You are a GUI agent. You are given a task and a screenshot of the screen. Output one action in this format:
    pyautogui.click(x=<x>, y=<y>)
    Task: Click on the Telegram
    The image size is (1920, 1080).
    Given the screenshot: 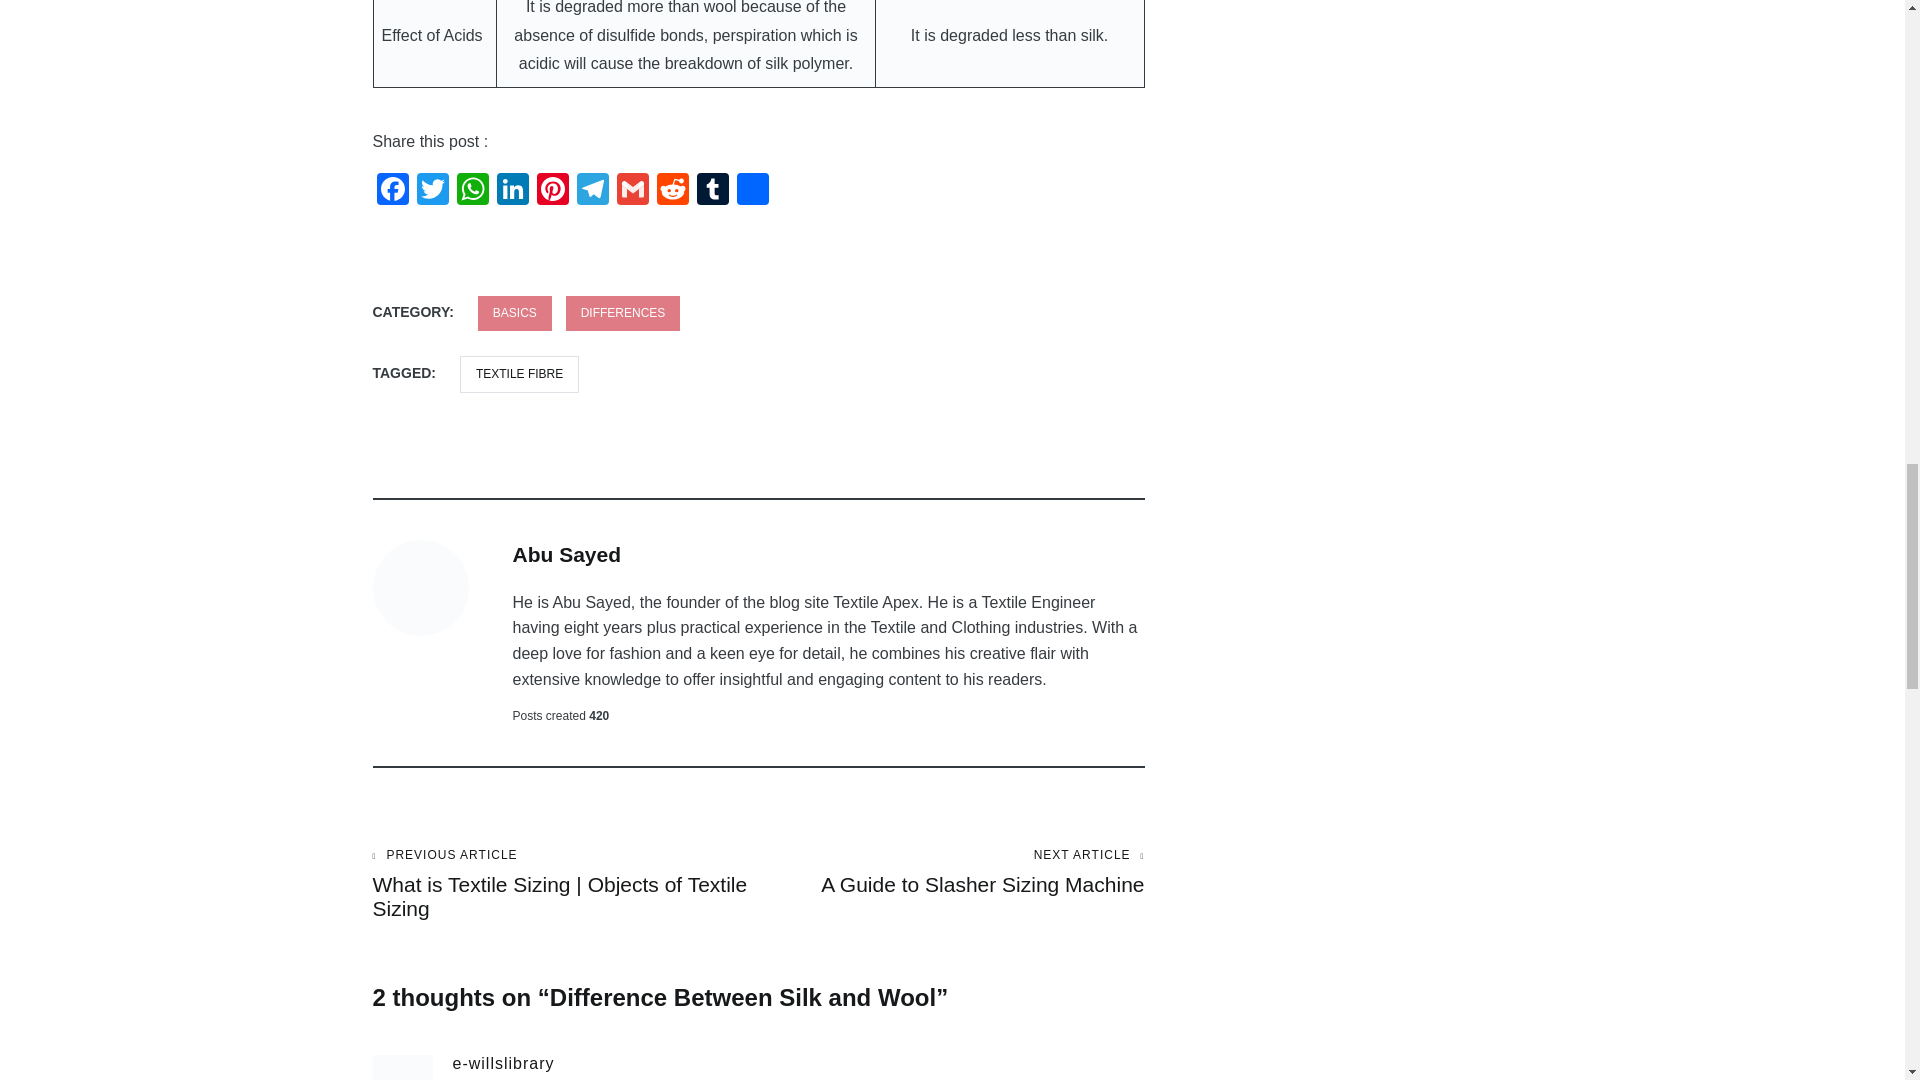 What is the action you would take?
    pyautogui.click(x=592, y=190)
    